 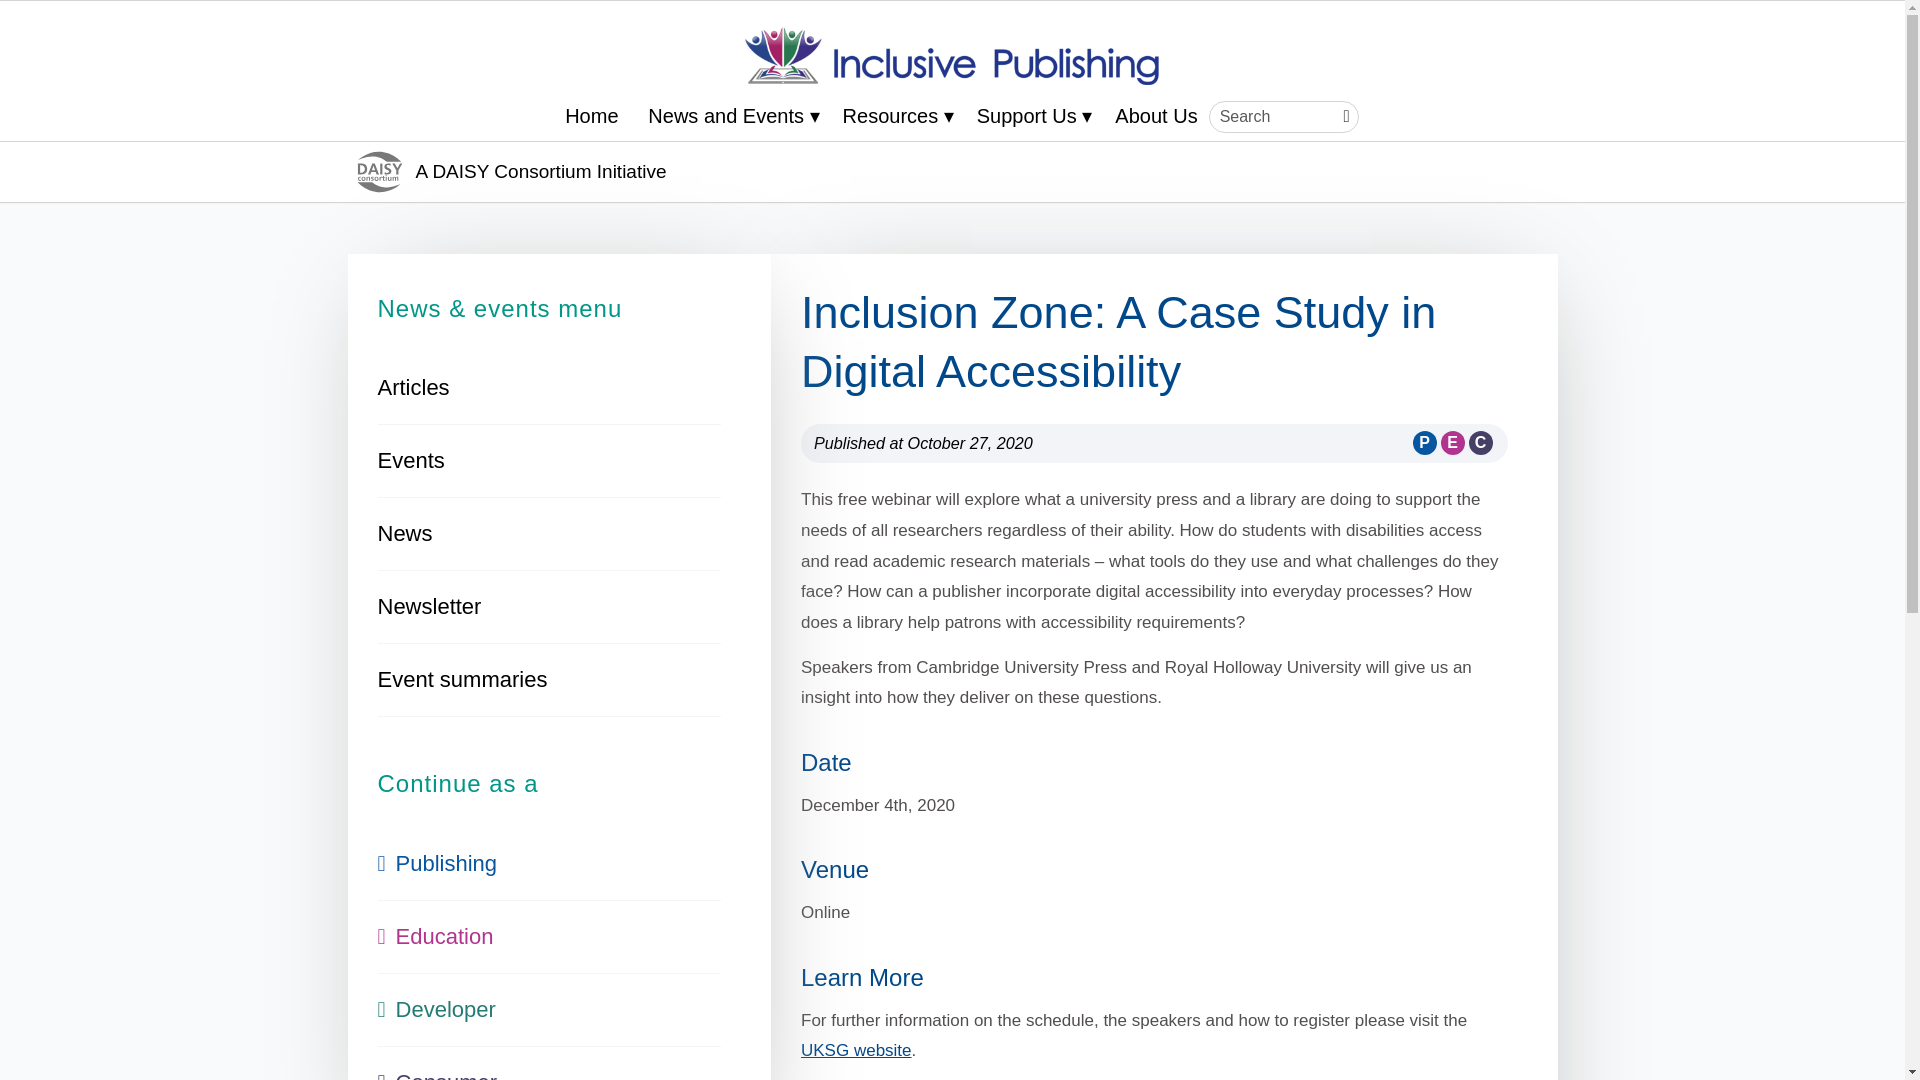 What do you see at coordinates (1154, 116) in the screenshot?
I see `About Us` at bounding box center [1154, 116].